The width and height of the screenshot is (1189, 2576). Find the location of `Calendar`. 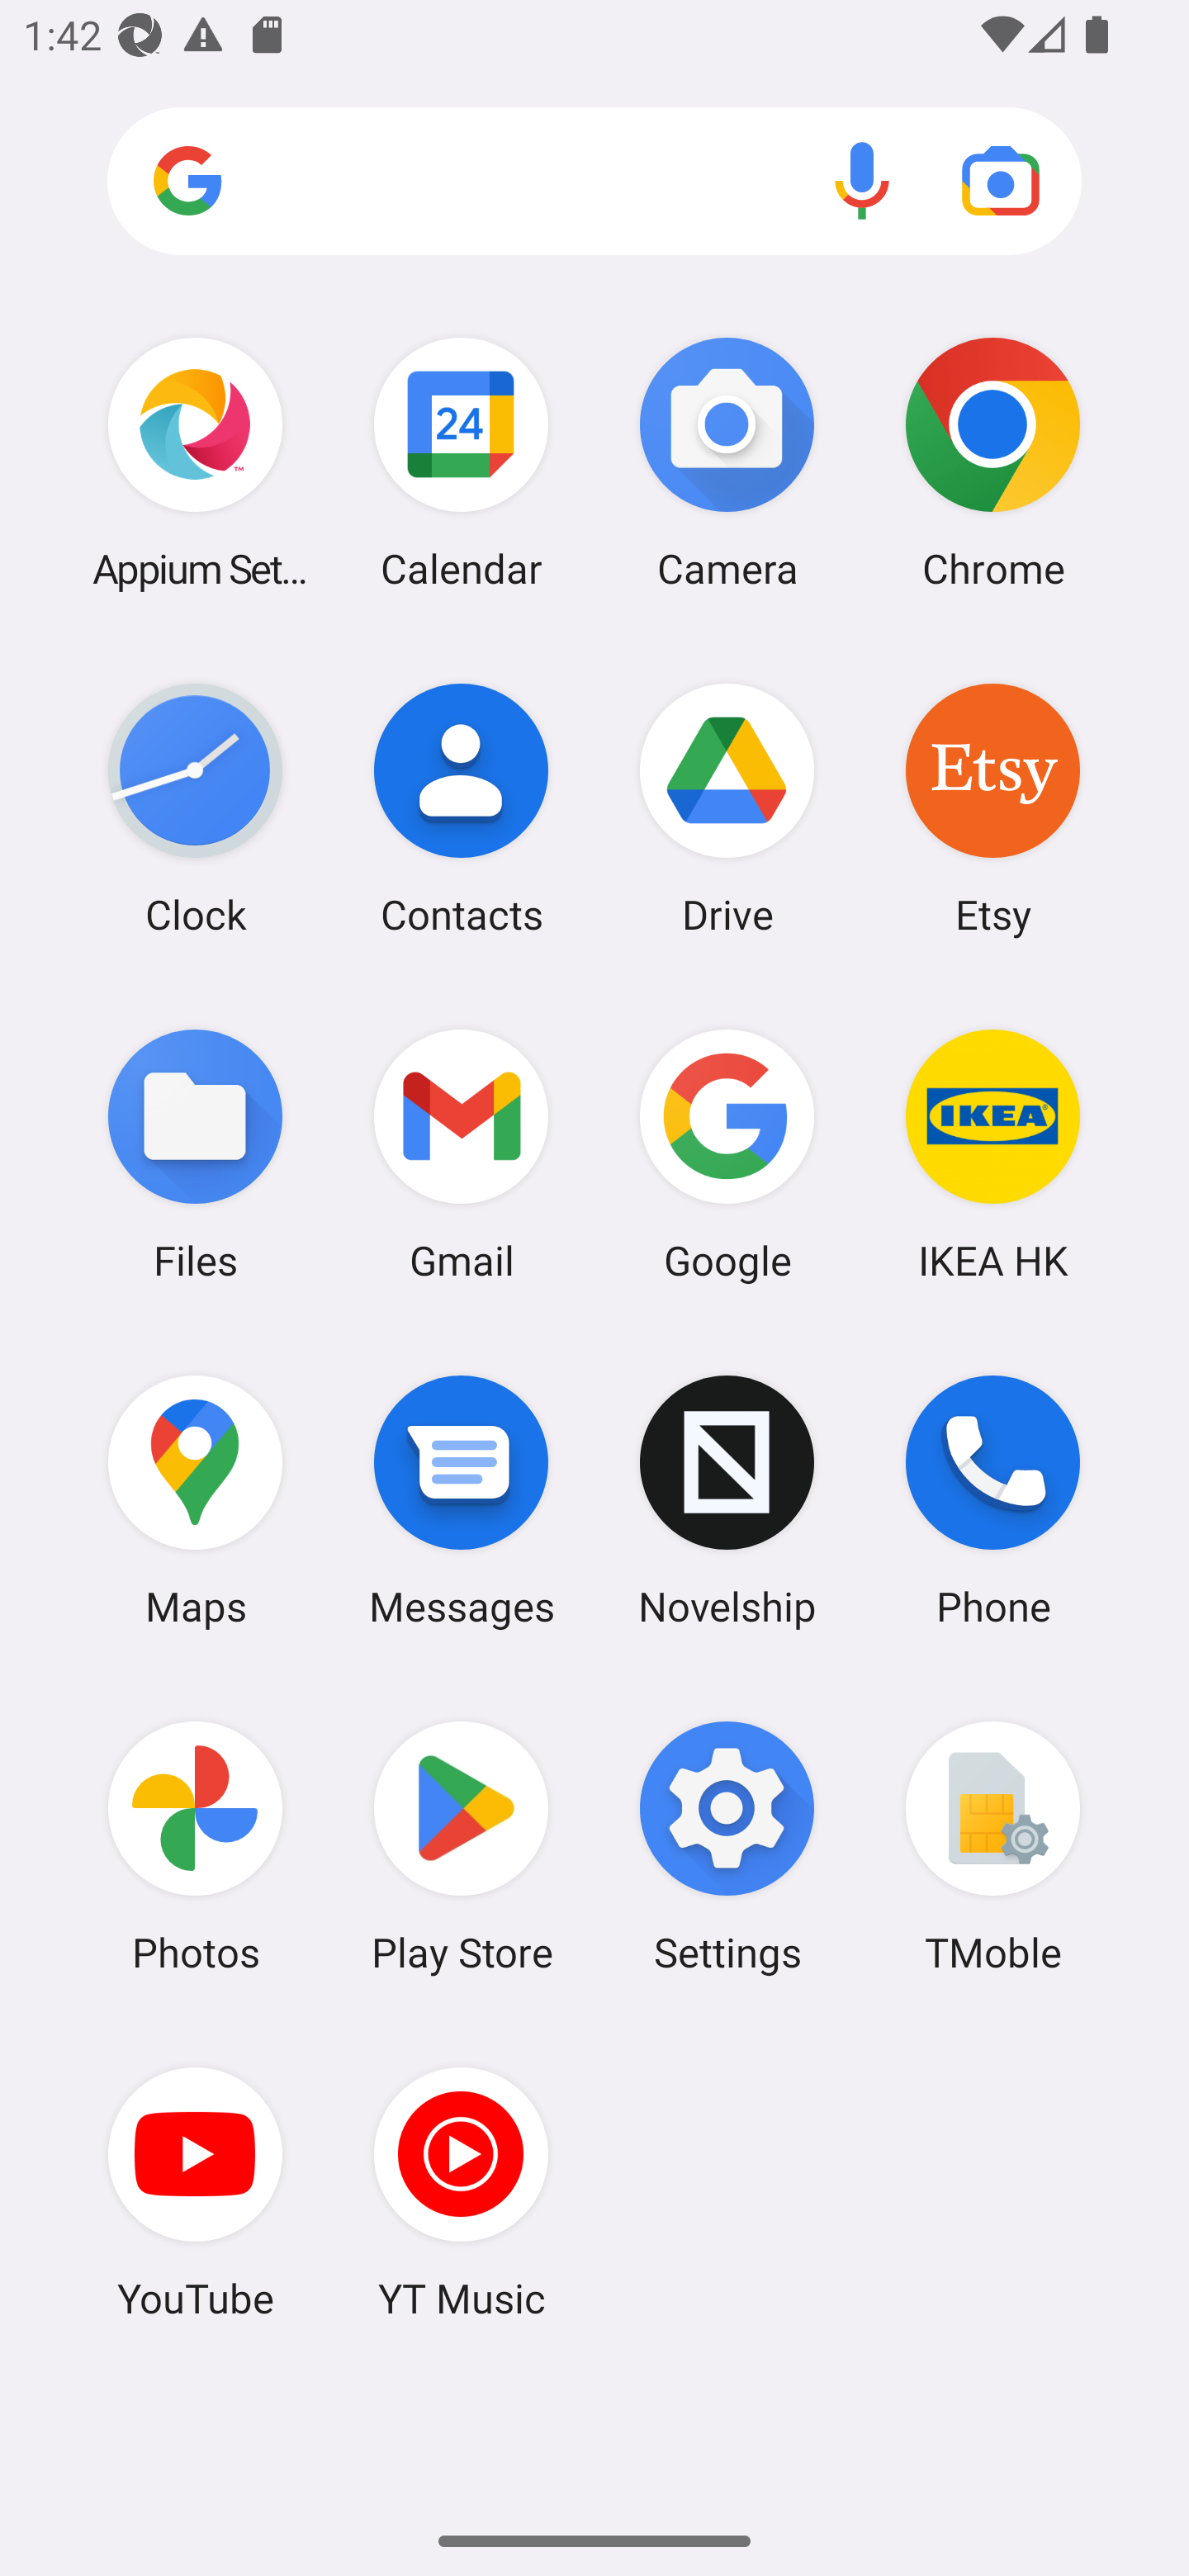

Calendar is located at coordinates (461, 462).